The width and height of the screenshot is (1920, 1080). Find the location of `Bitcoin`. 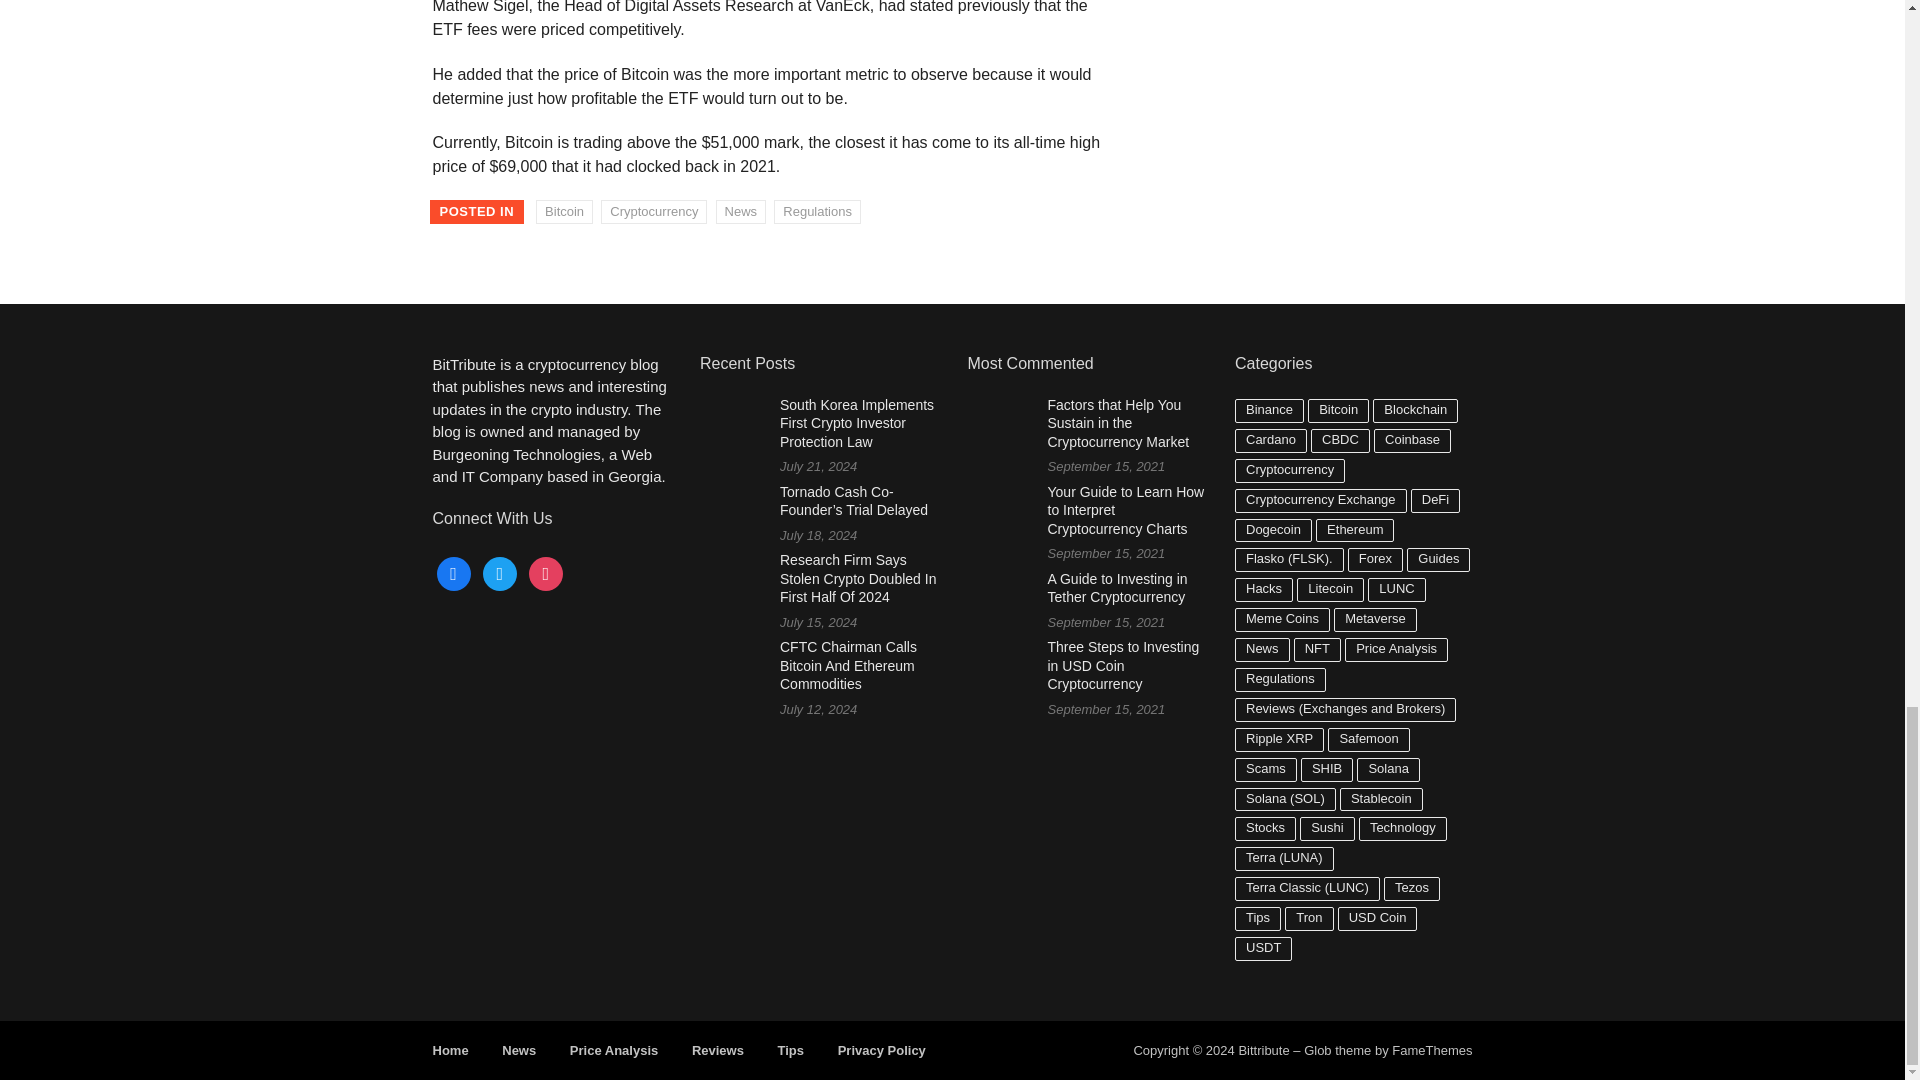

Bitcoin is located at coordinates (564, 211).